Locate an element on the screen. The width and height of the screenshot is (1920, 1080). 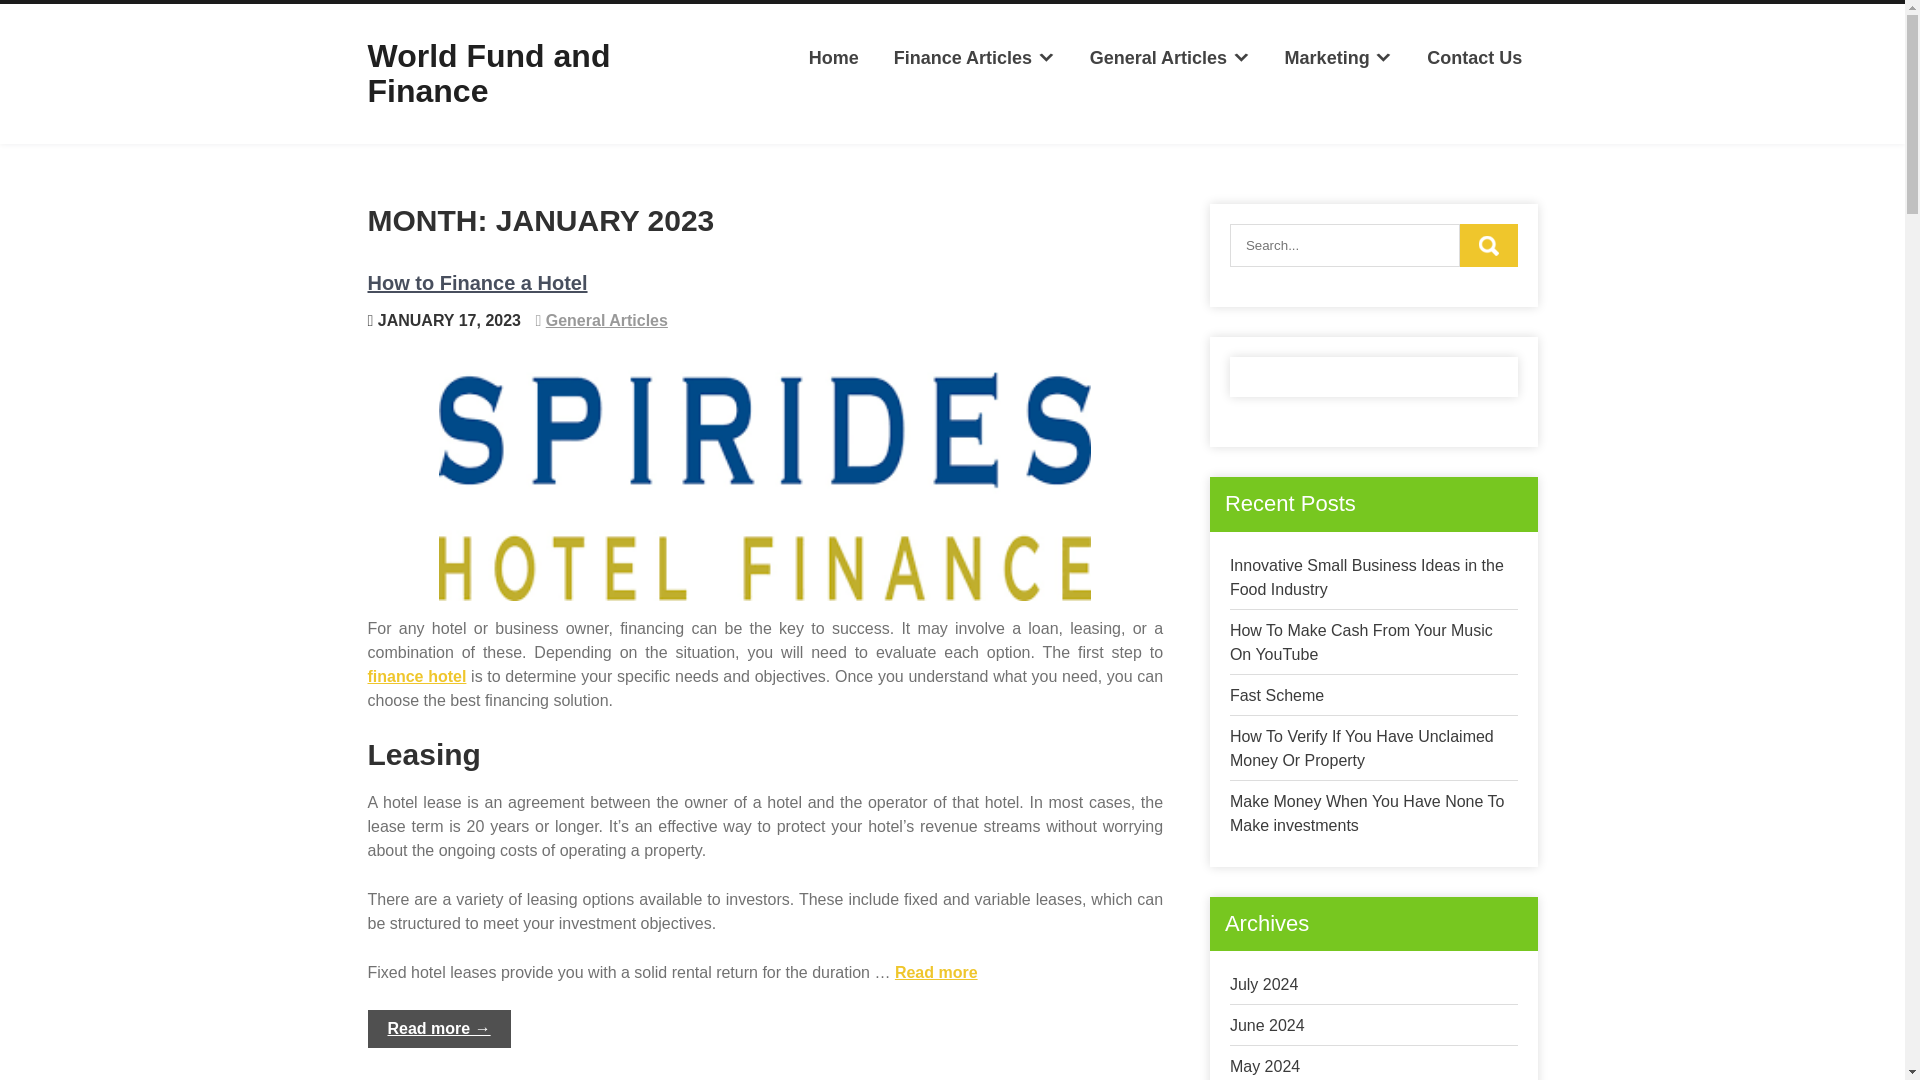
Read more is located at coordinates (936, 972).